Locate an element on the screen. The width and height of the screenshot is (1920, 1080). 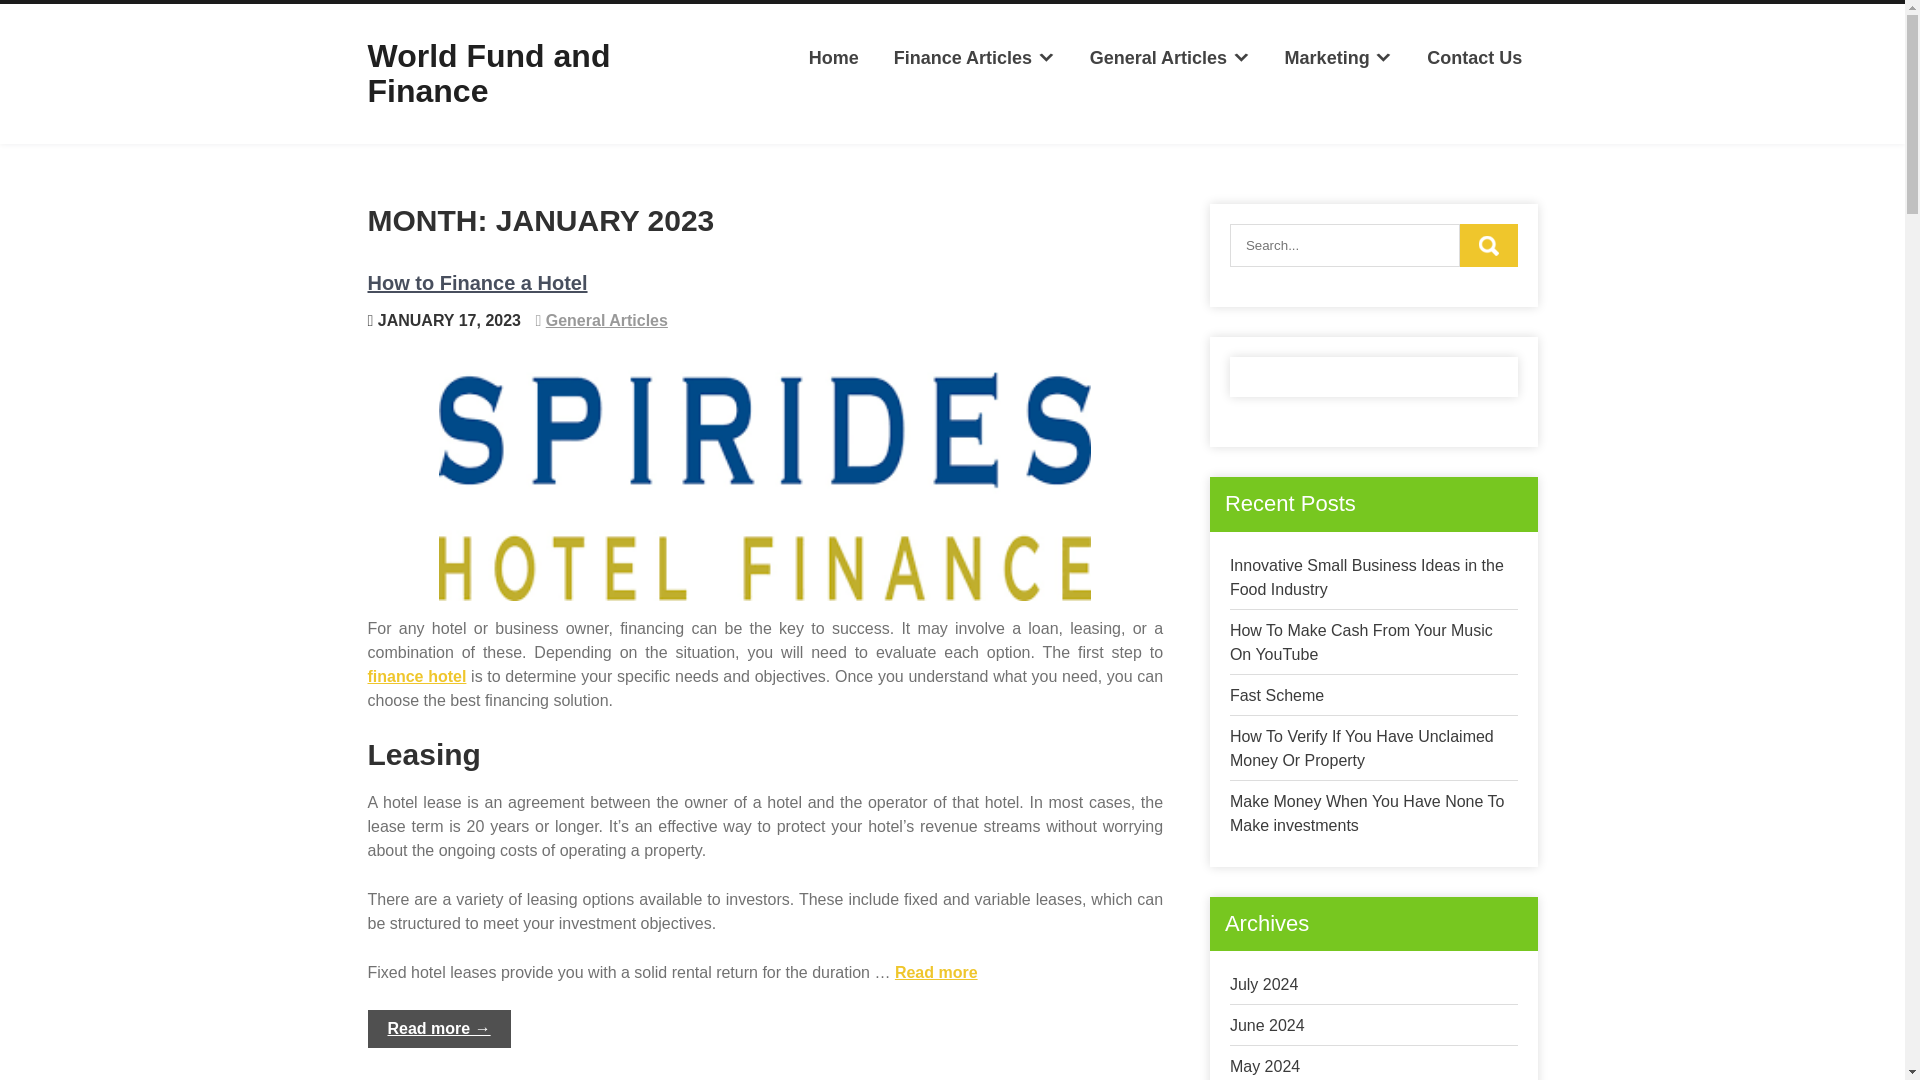
Read more is located at coordinates (936, 972).